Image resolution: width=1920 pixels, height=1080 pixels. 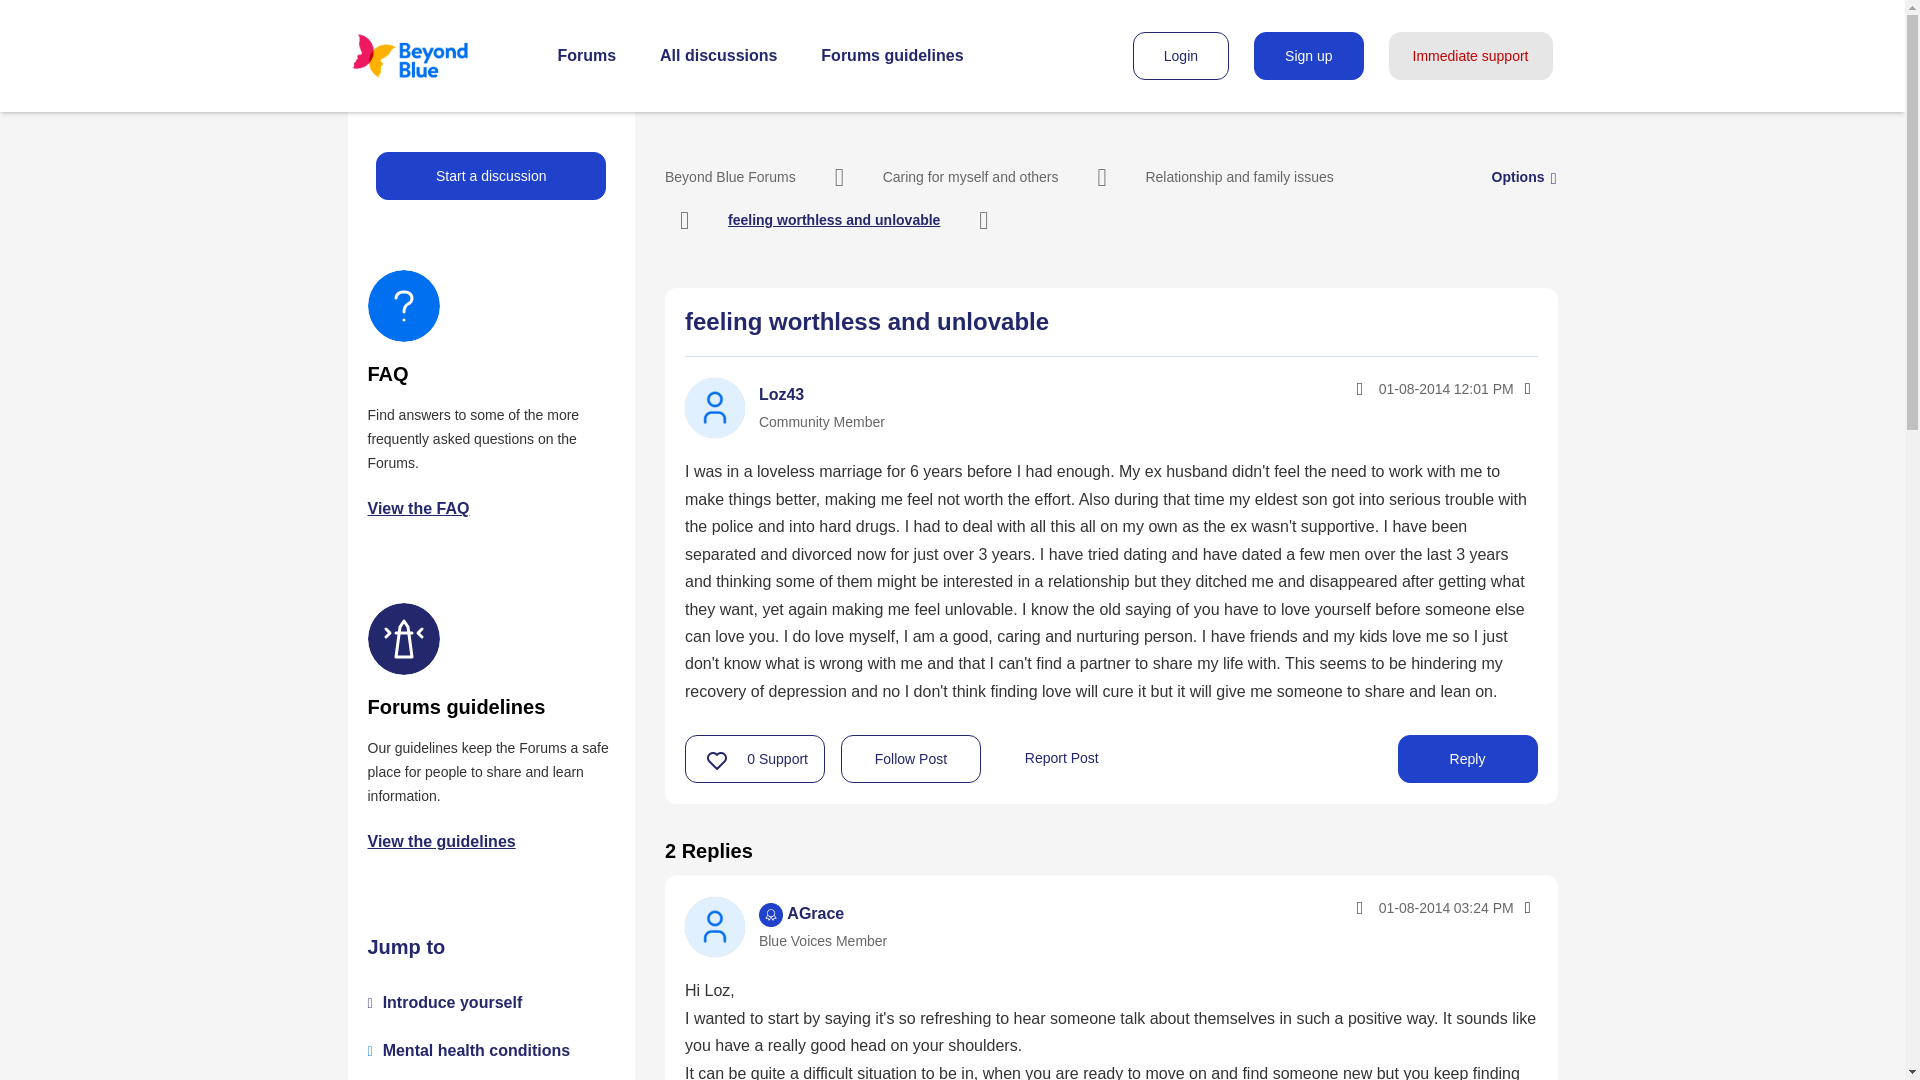 What do you see at coordinates (476, 1050) in the screenshot?
I see `Mental health conditions` at bounding box center [476, 1050].